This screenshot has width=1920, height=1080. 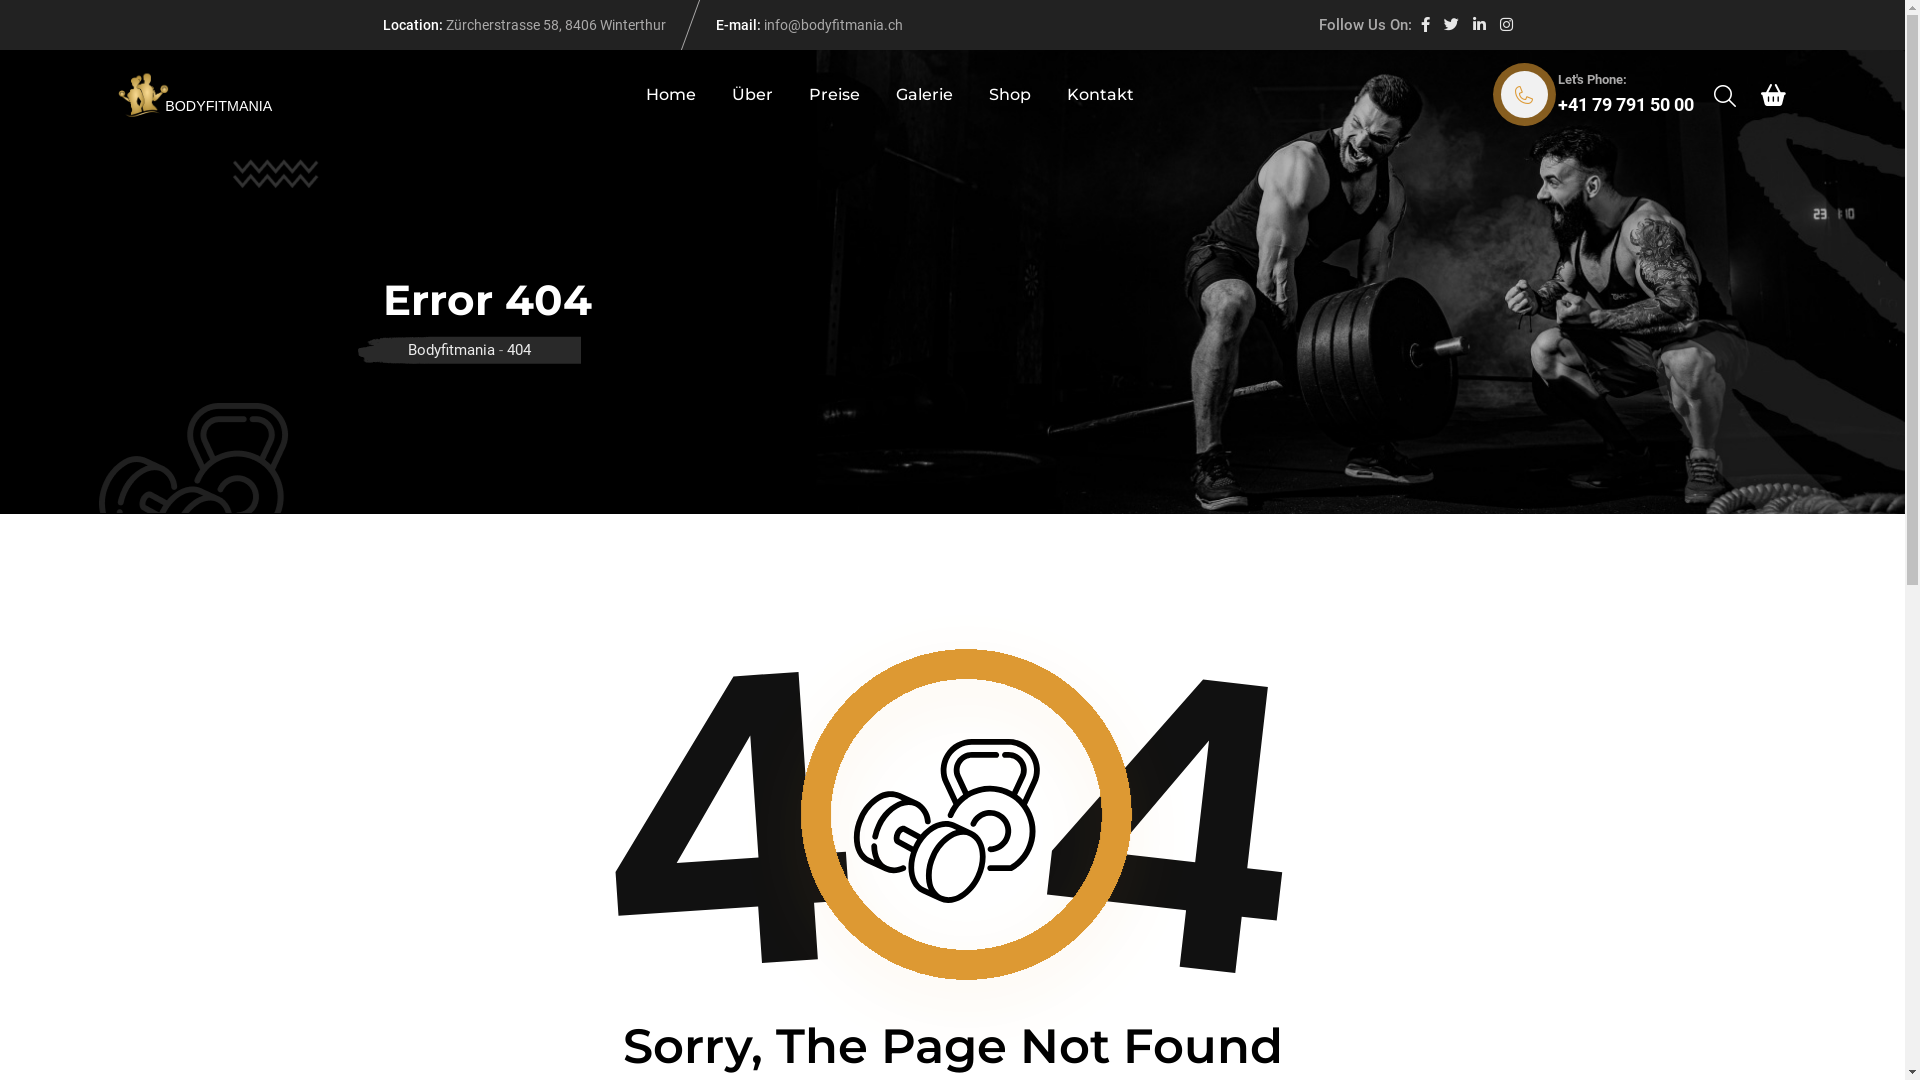 What do you see at coordinates (734, 686) in the screenshot?
I see `Aerobics Classes` at bounding box center [734, 686].